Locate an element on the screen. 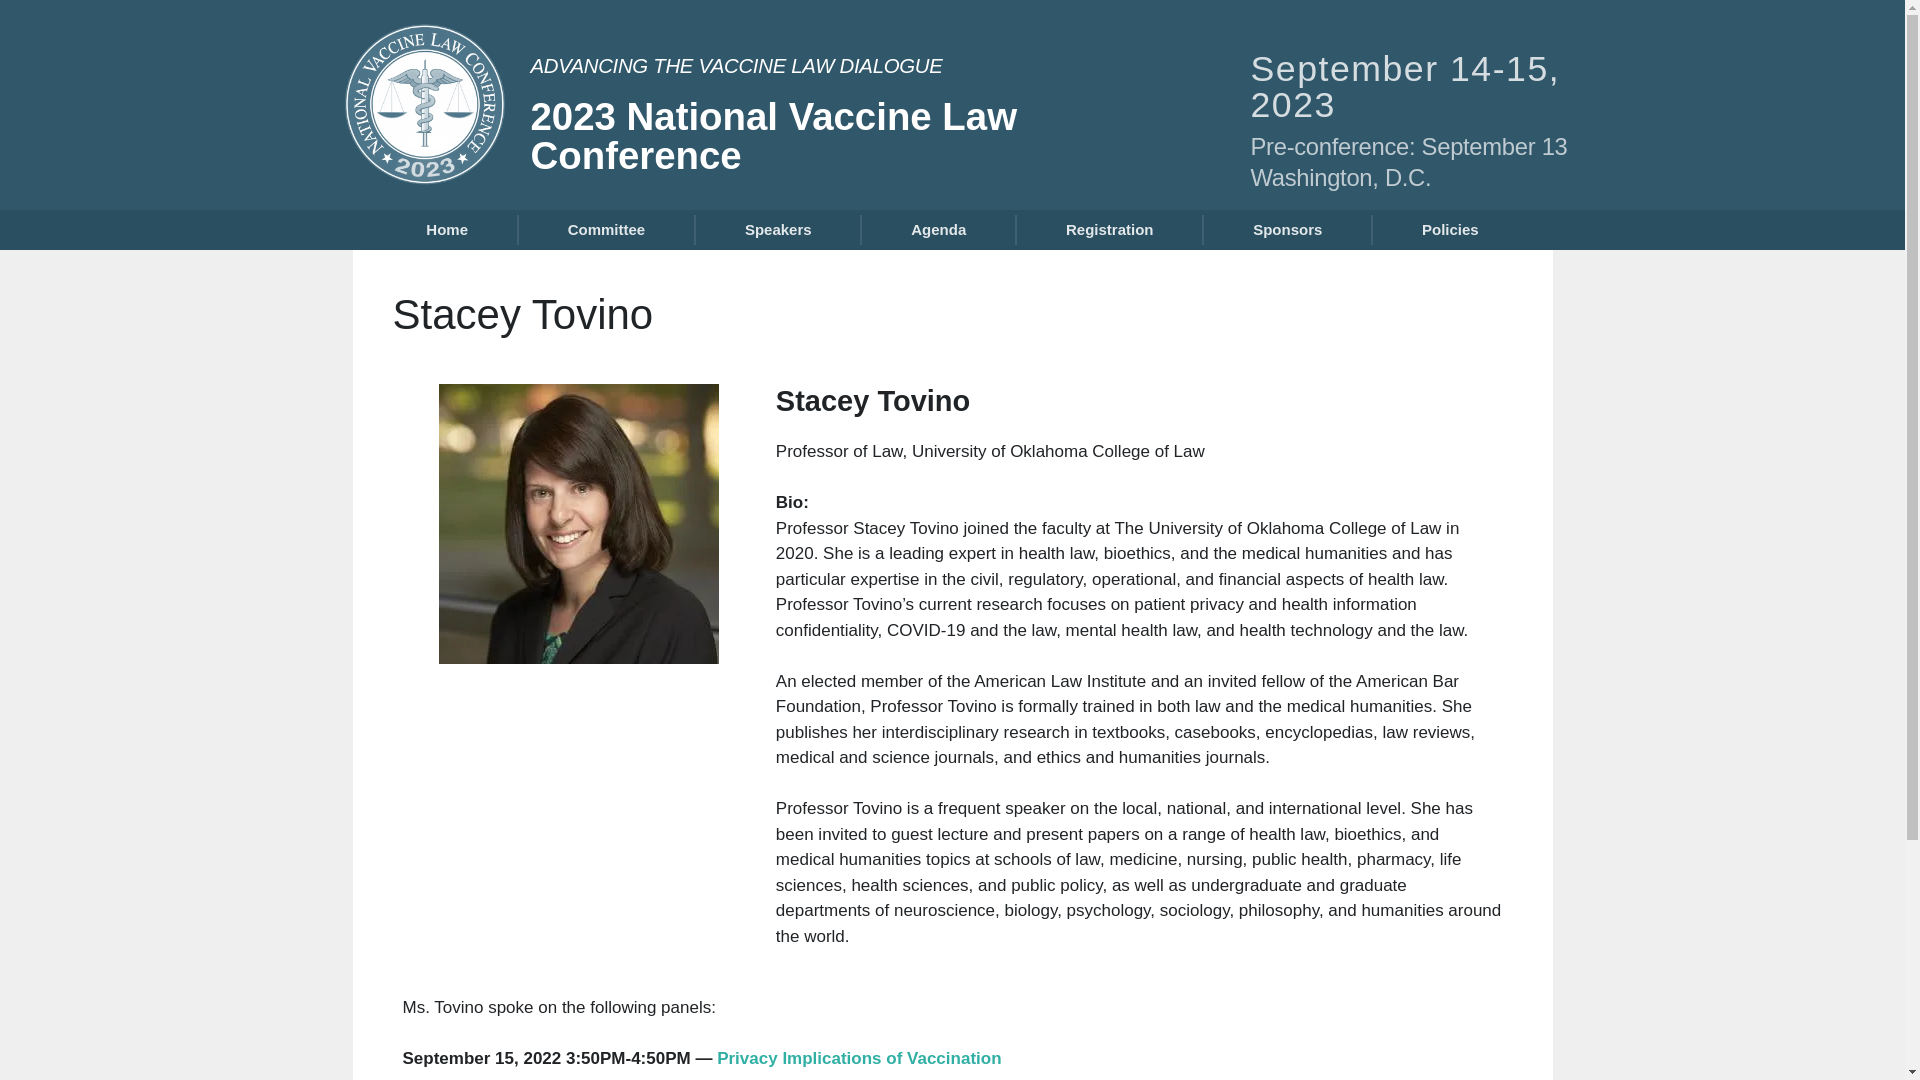  Speakers is located at coordinates (778, 229).